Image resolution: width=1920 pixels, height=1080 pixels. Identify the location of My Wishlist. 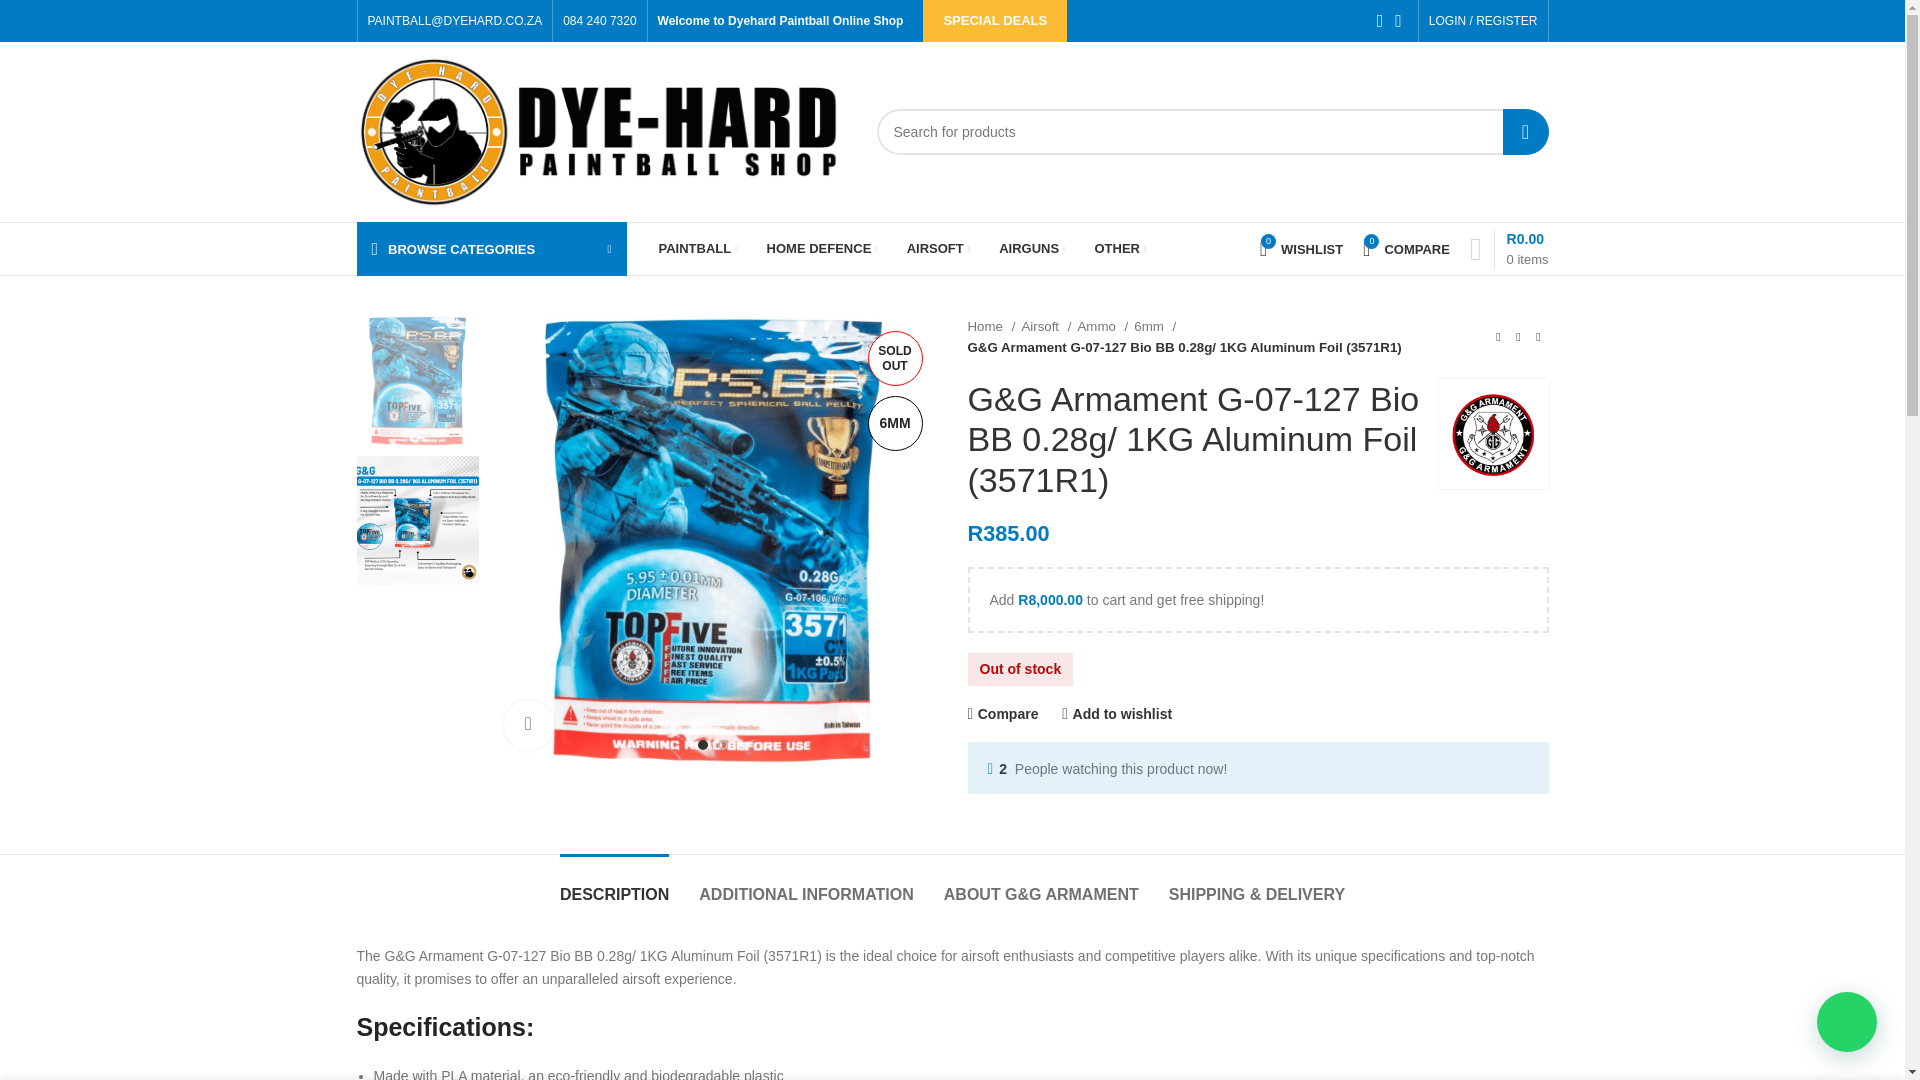
(1301, 248).